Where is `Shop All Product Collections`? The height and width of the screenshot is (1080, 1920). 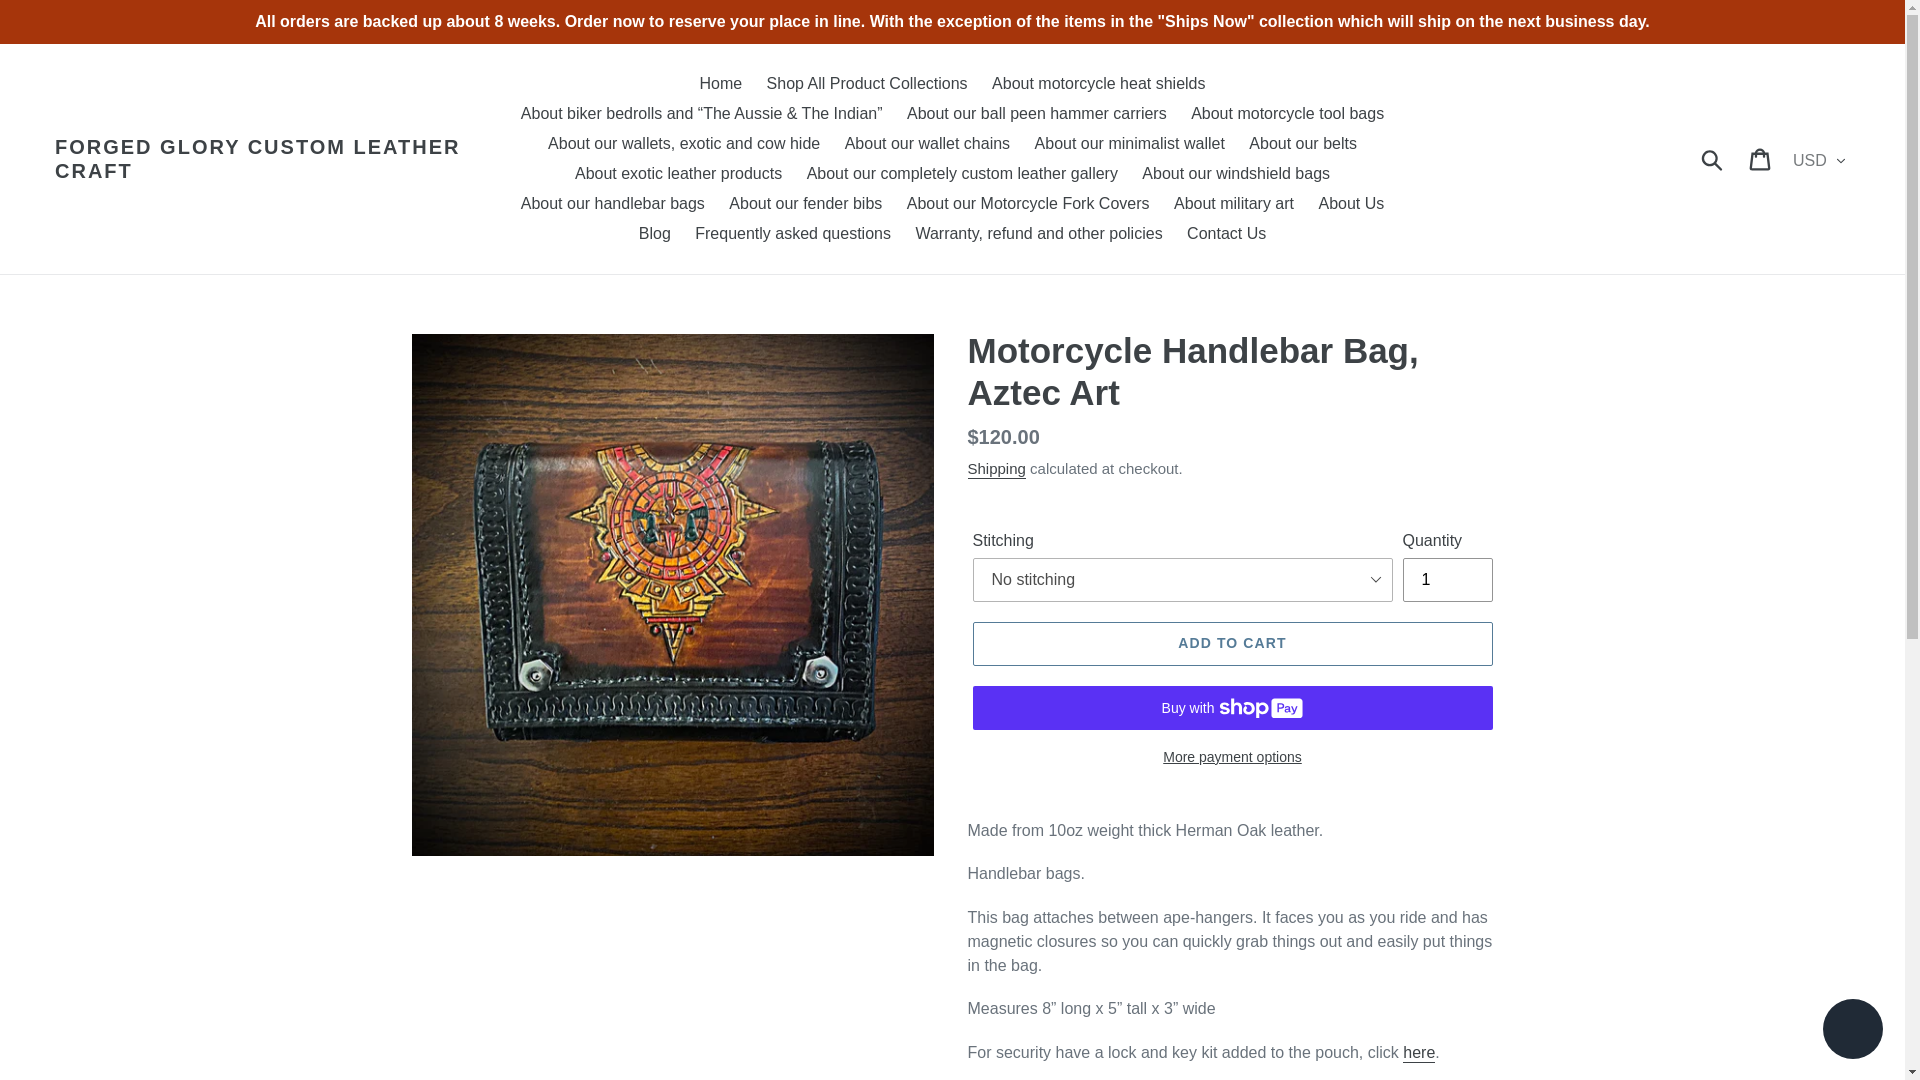
Shop All Product Collections is located at coordinates (866, 84).